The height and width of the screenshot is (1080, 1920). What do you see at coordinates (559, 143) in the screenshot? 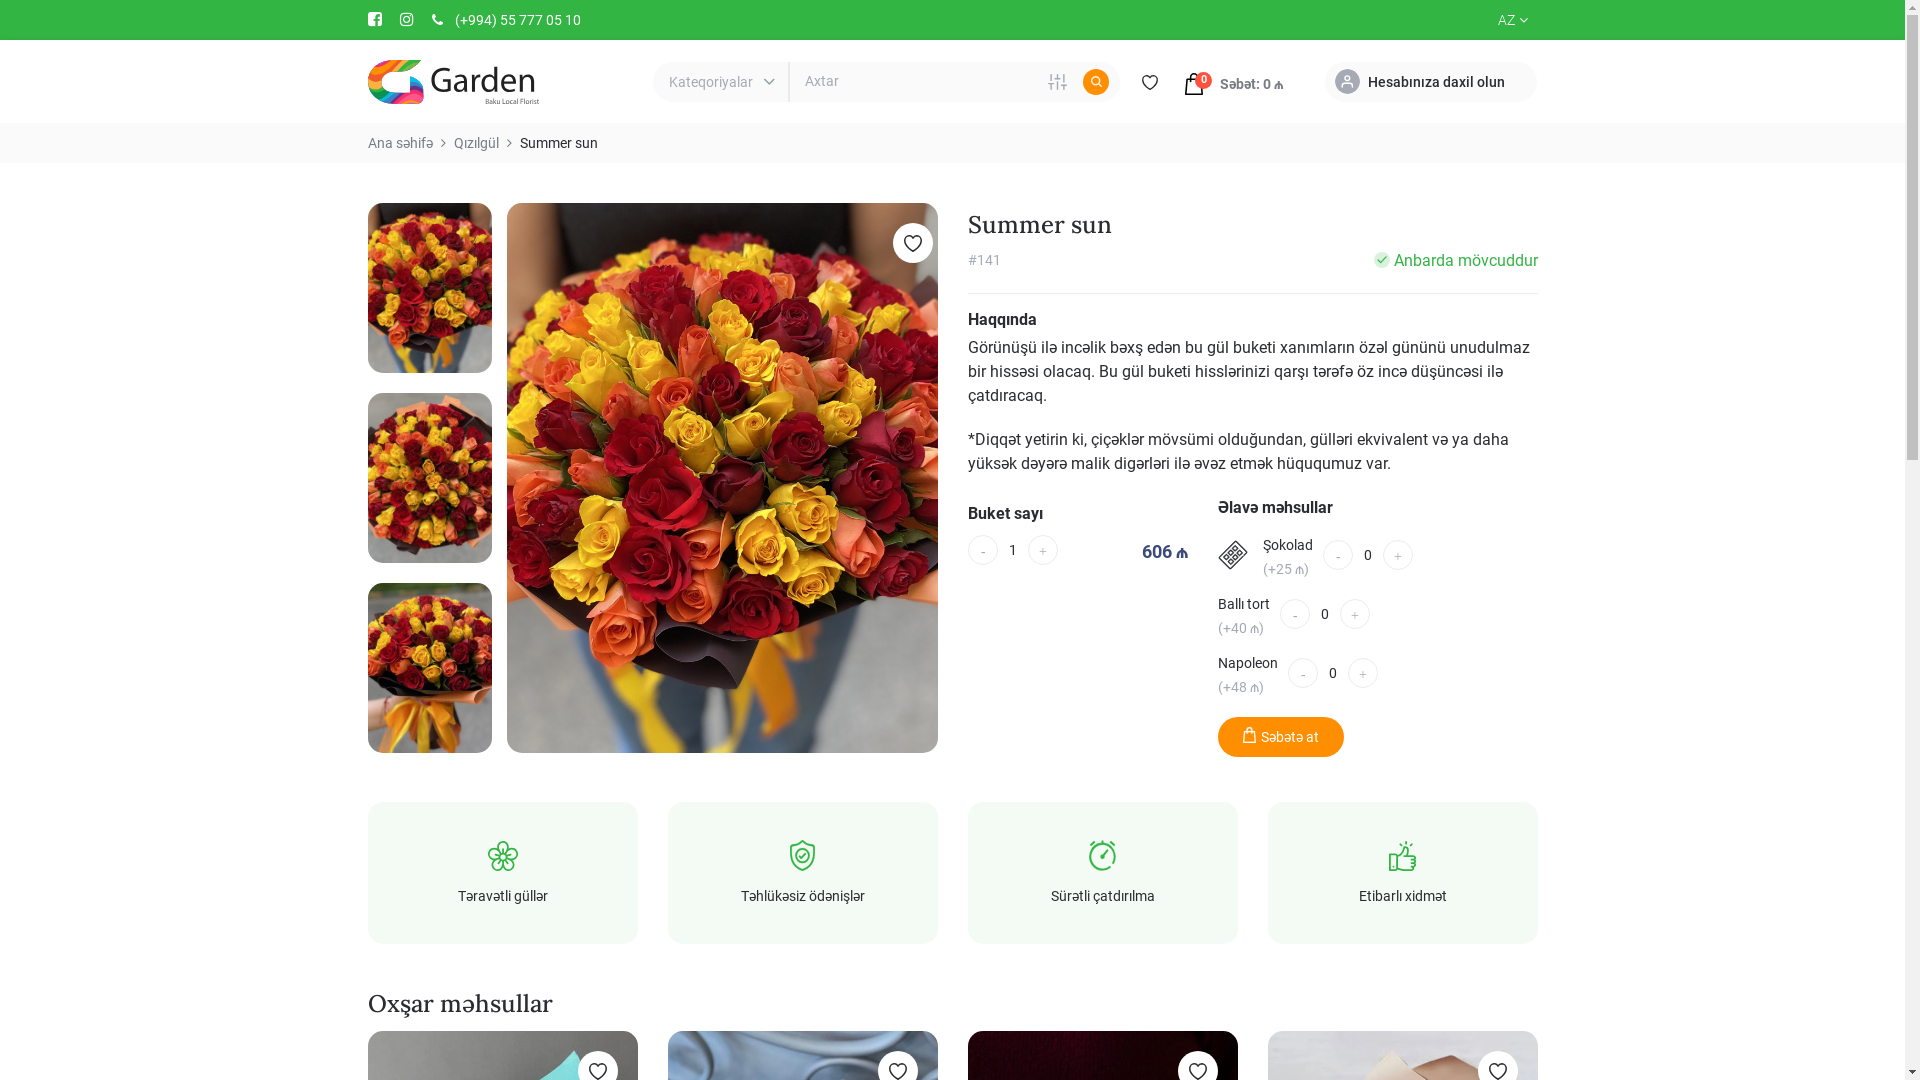
I see `Summer sun` at bounding box center [559, 143].